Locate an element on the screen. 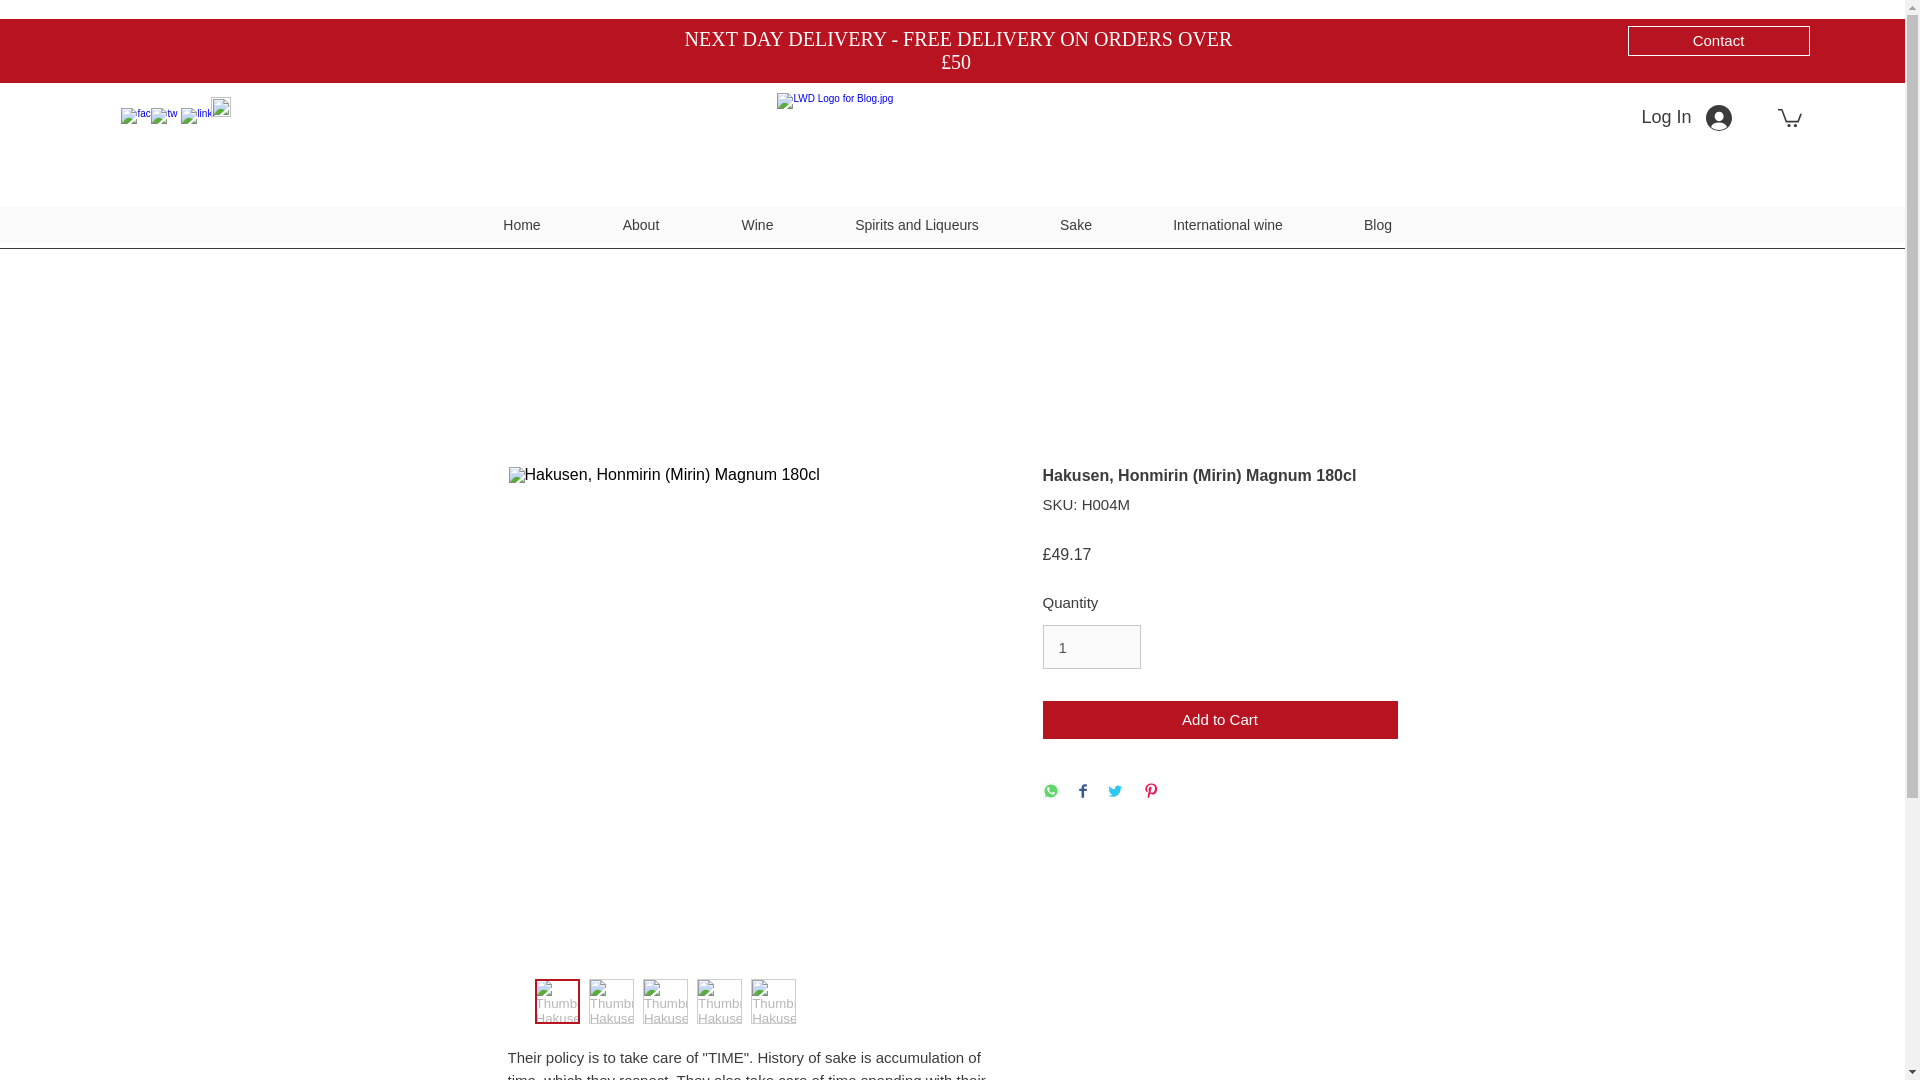 Image resolution: width=1920 pixels, height=1080 pixels. About is located at coordinates (640, 224).